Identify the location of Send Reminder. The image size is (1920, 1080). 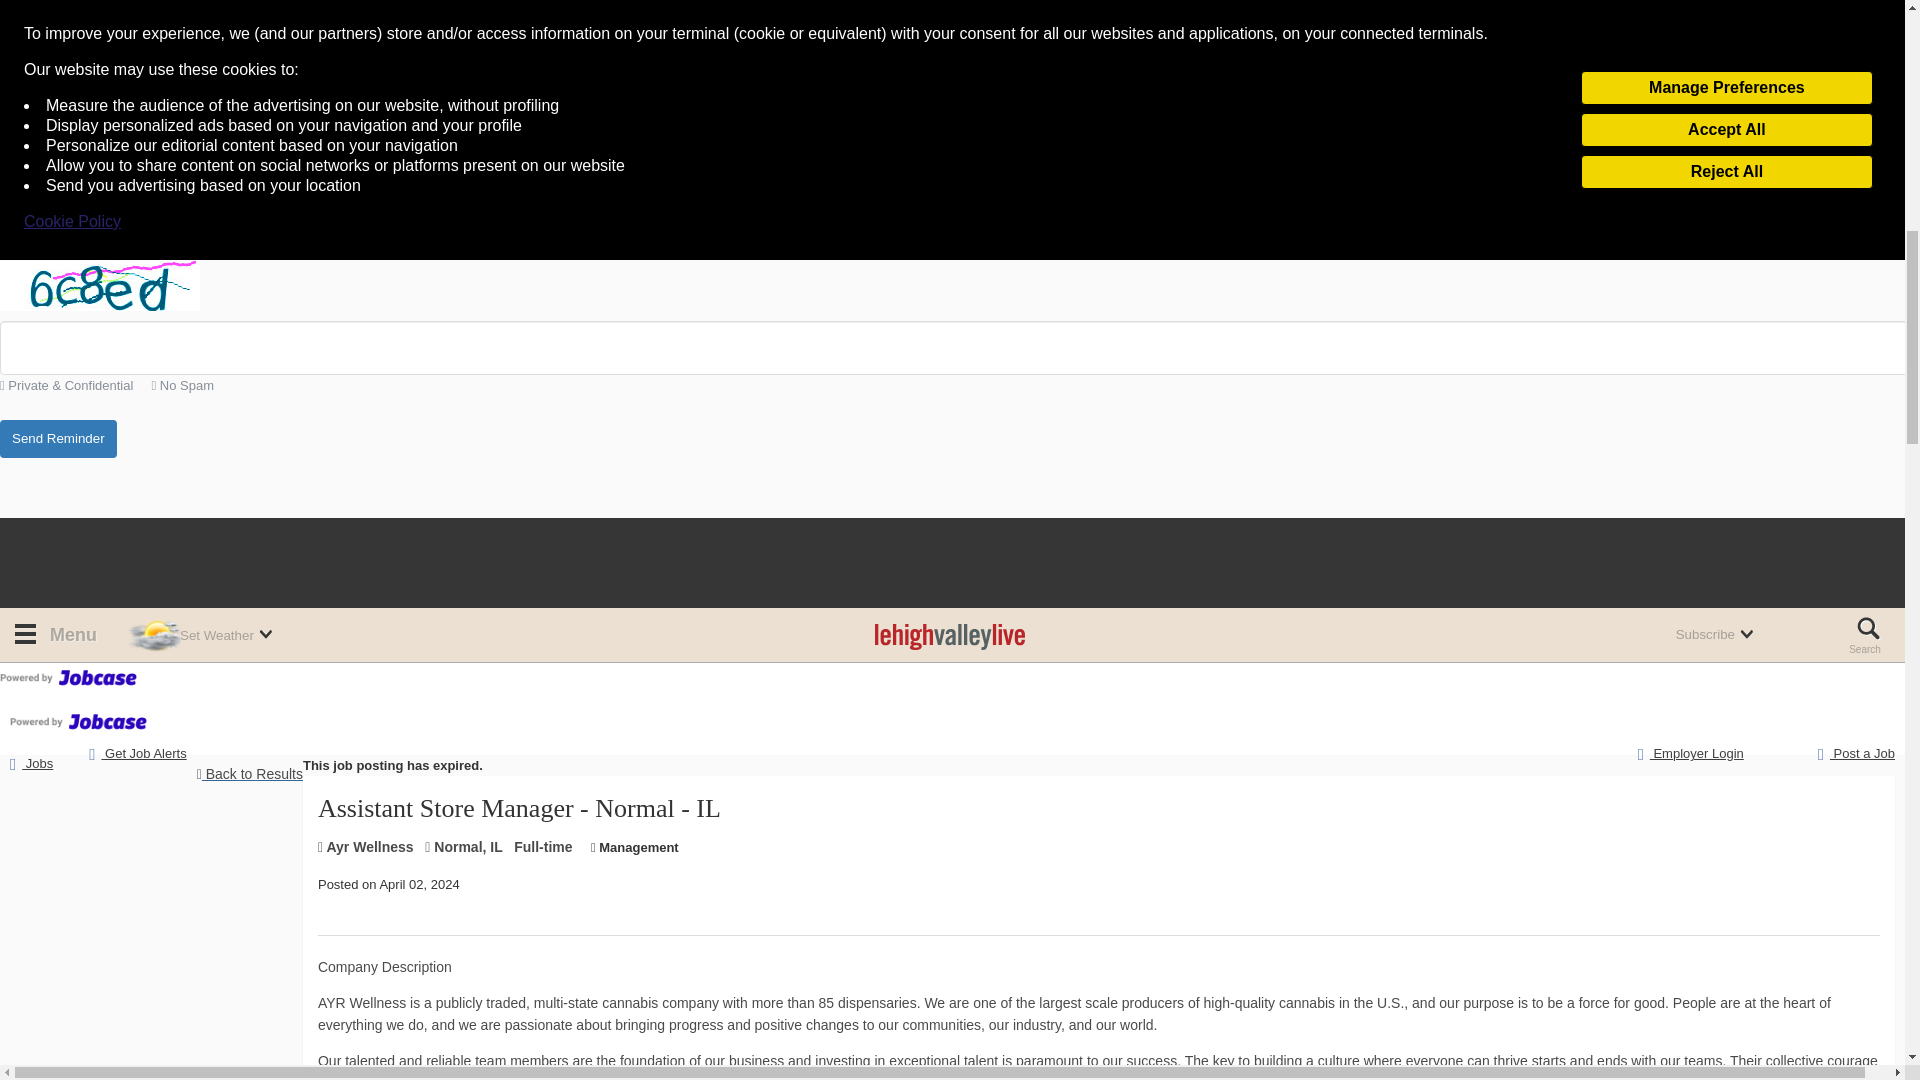
(58, 440).